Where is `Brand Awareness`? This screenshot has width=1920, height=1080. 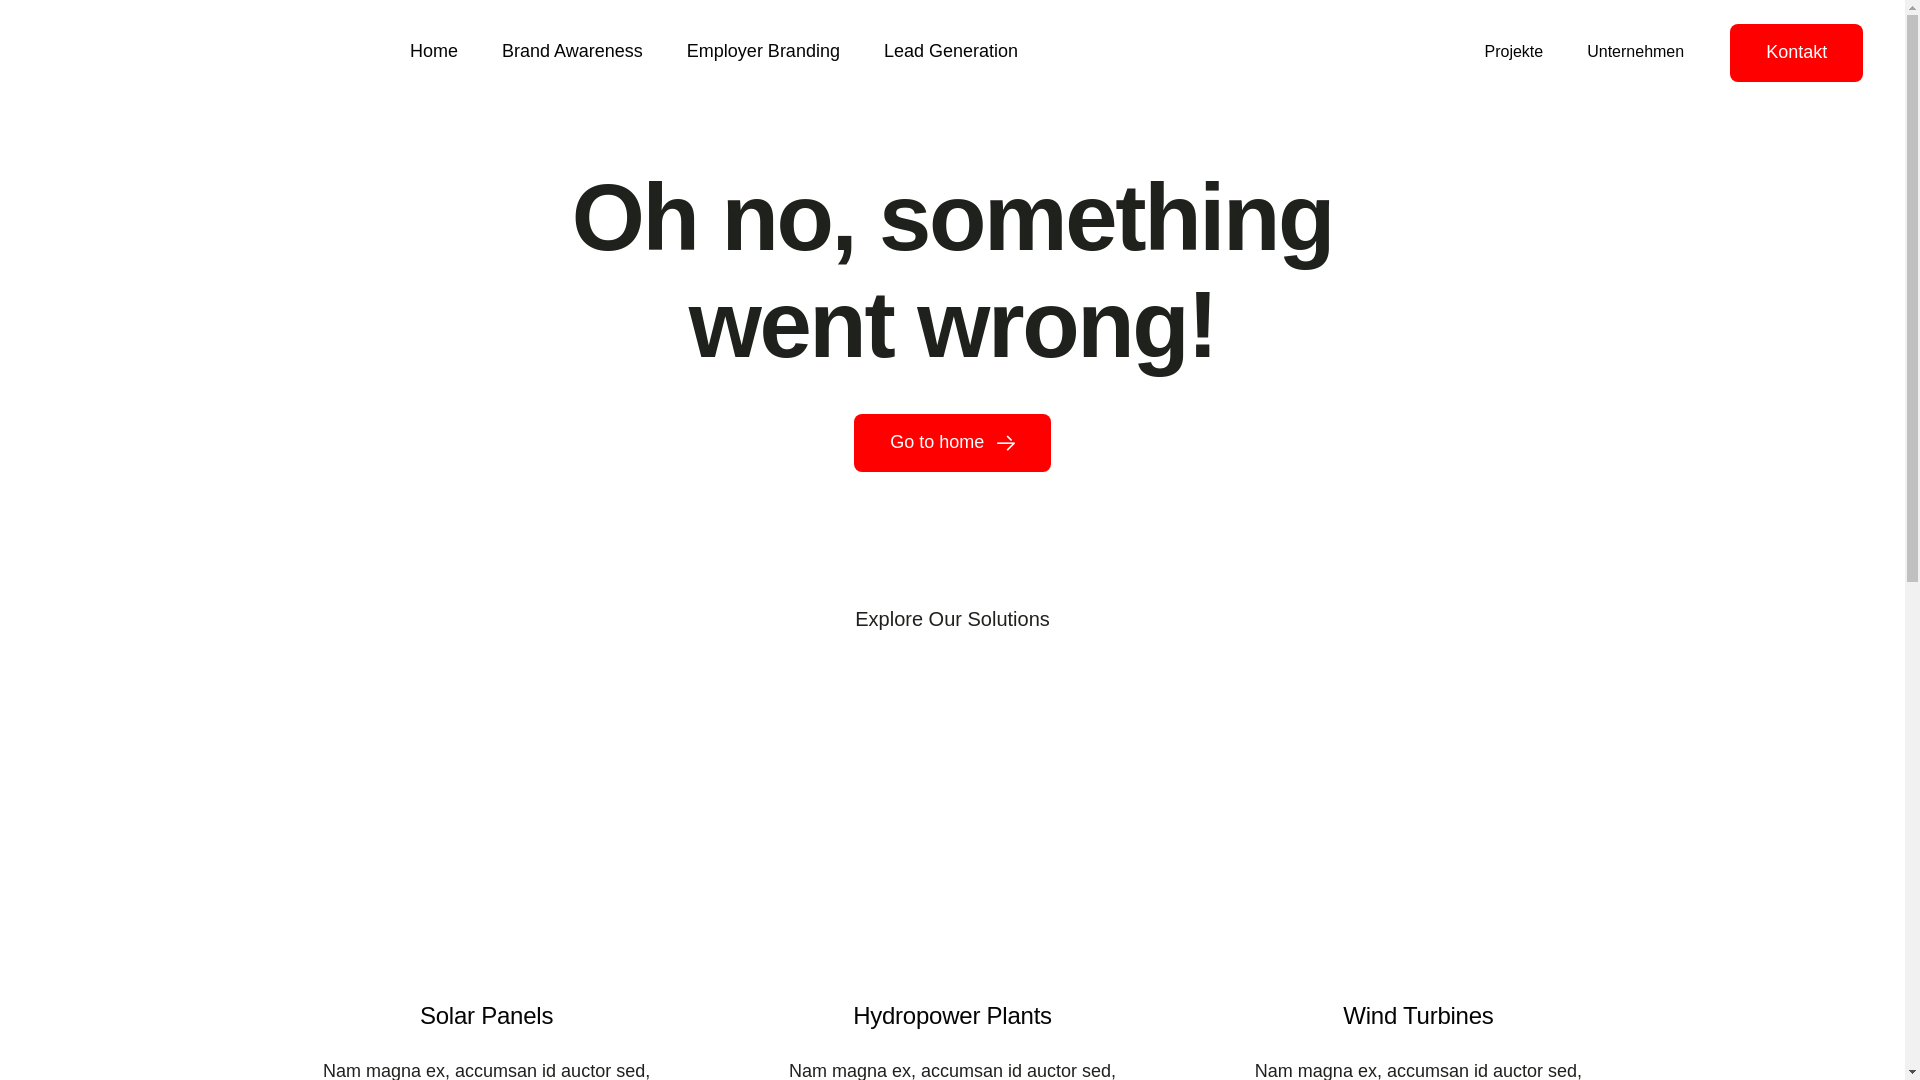 Brand Awareness is located at coordinates (572, 53).